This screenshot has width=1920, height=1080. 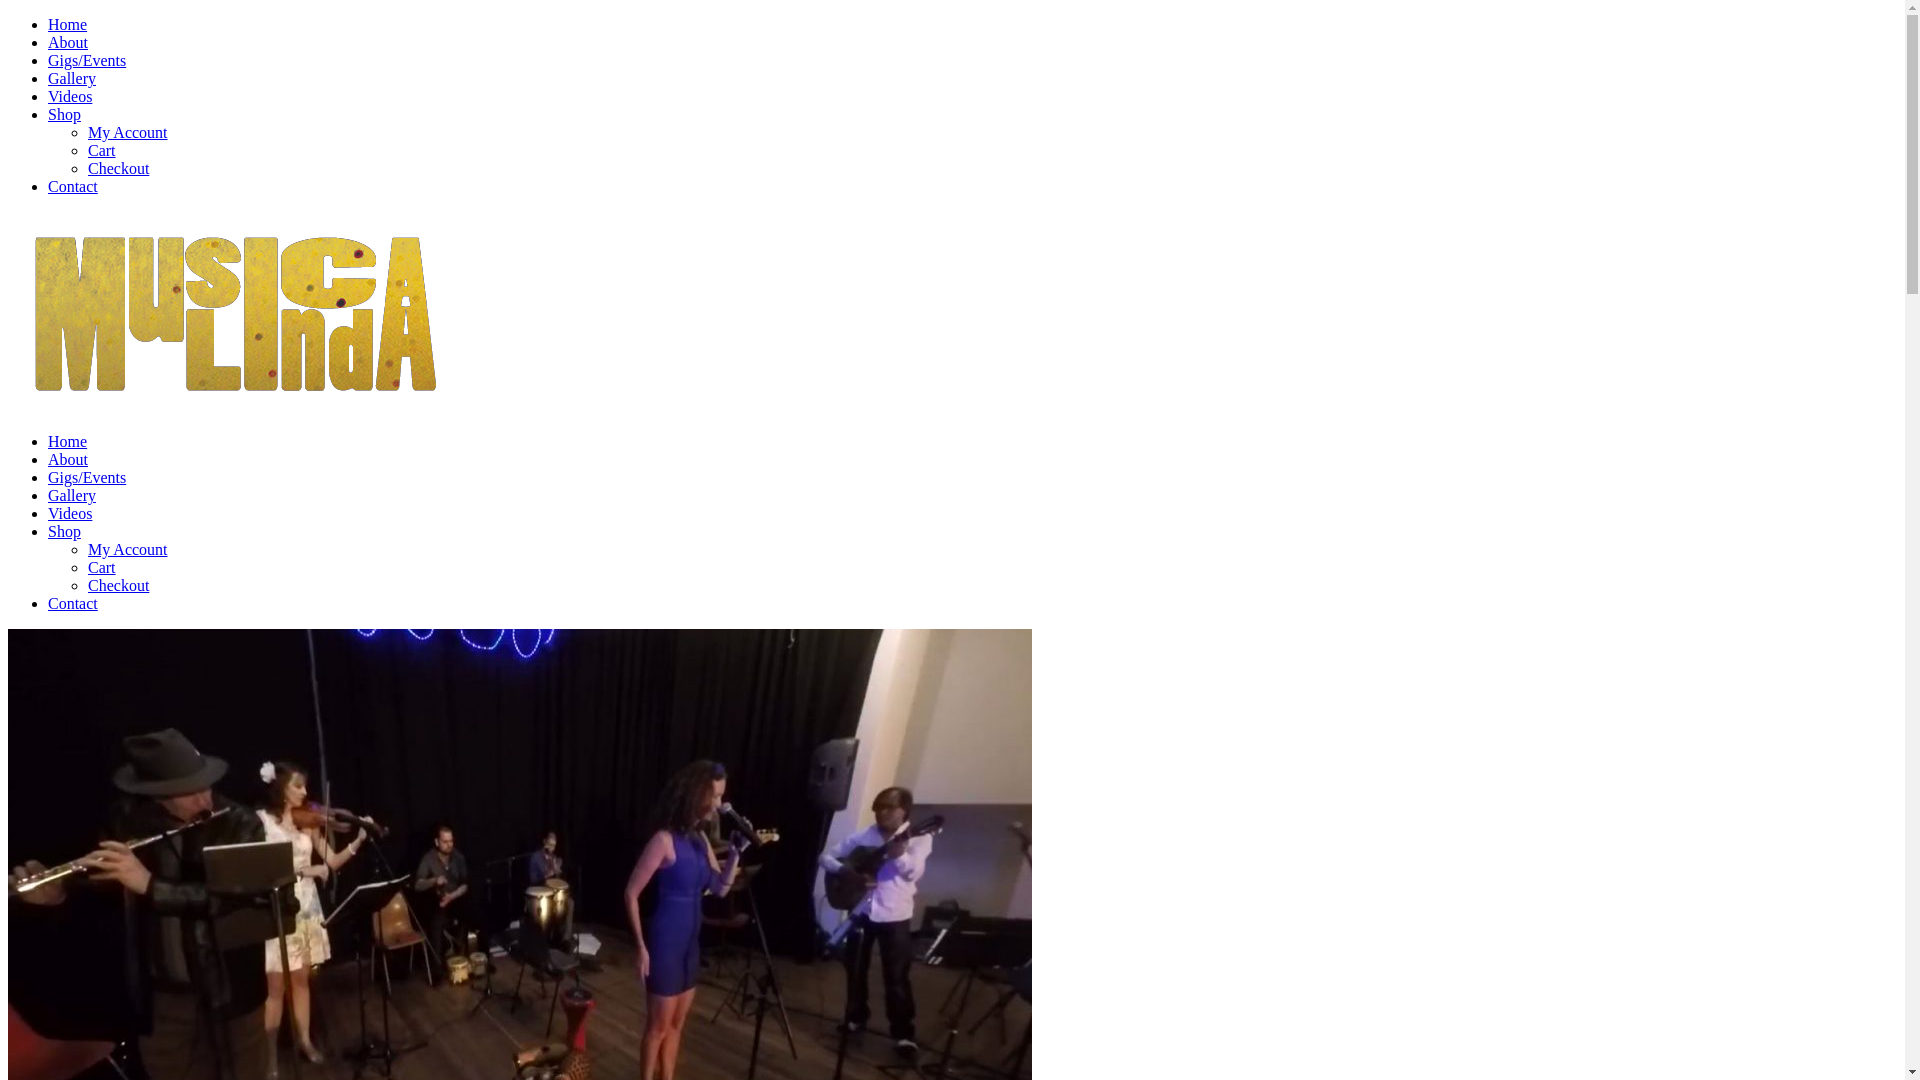 I want to click on Cart, so click(x=102, y=568).